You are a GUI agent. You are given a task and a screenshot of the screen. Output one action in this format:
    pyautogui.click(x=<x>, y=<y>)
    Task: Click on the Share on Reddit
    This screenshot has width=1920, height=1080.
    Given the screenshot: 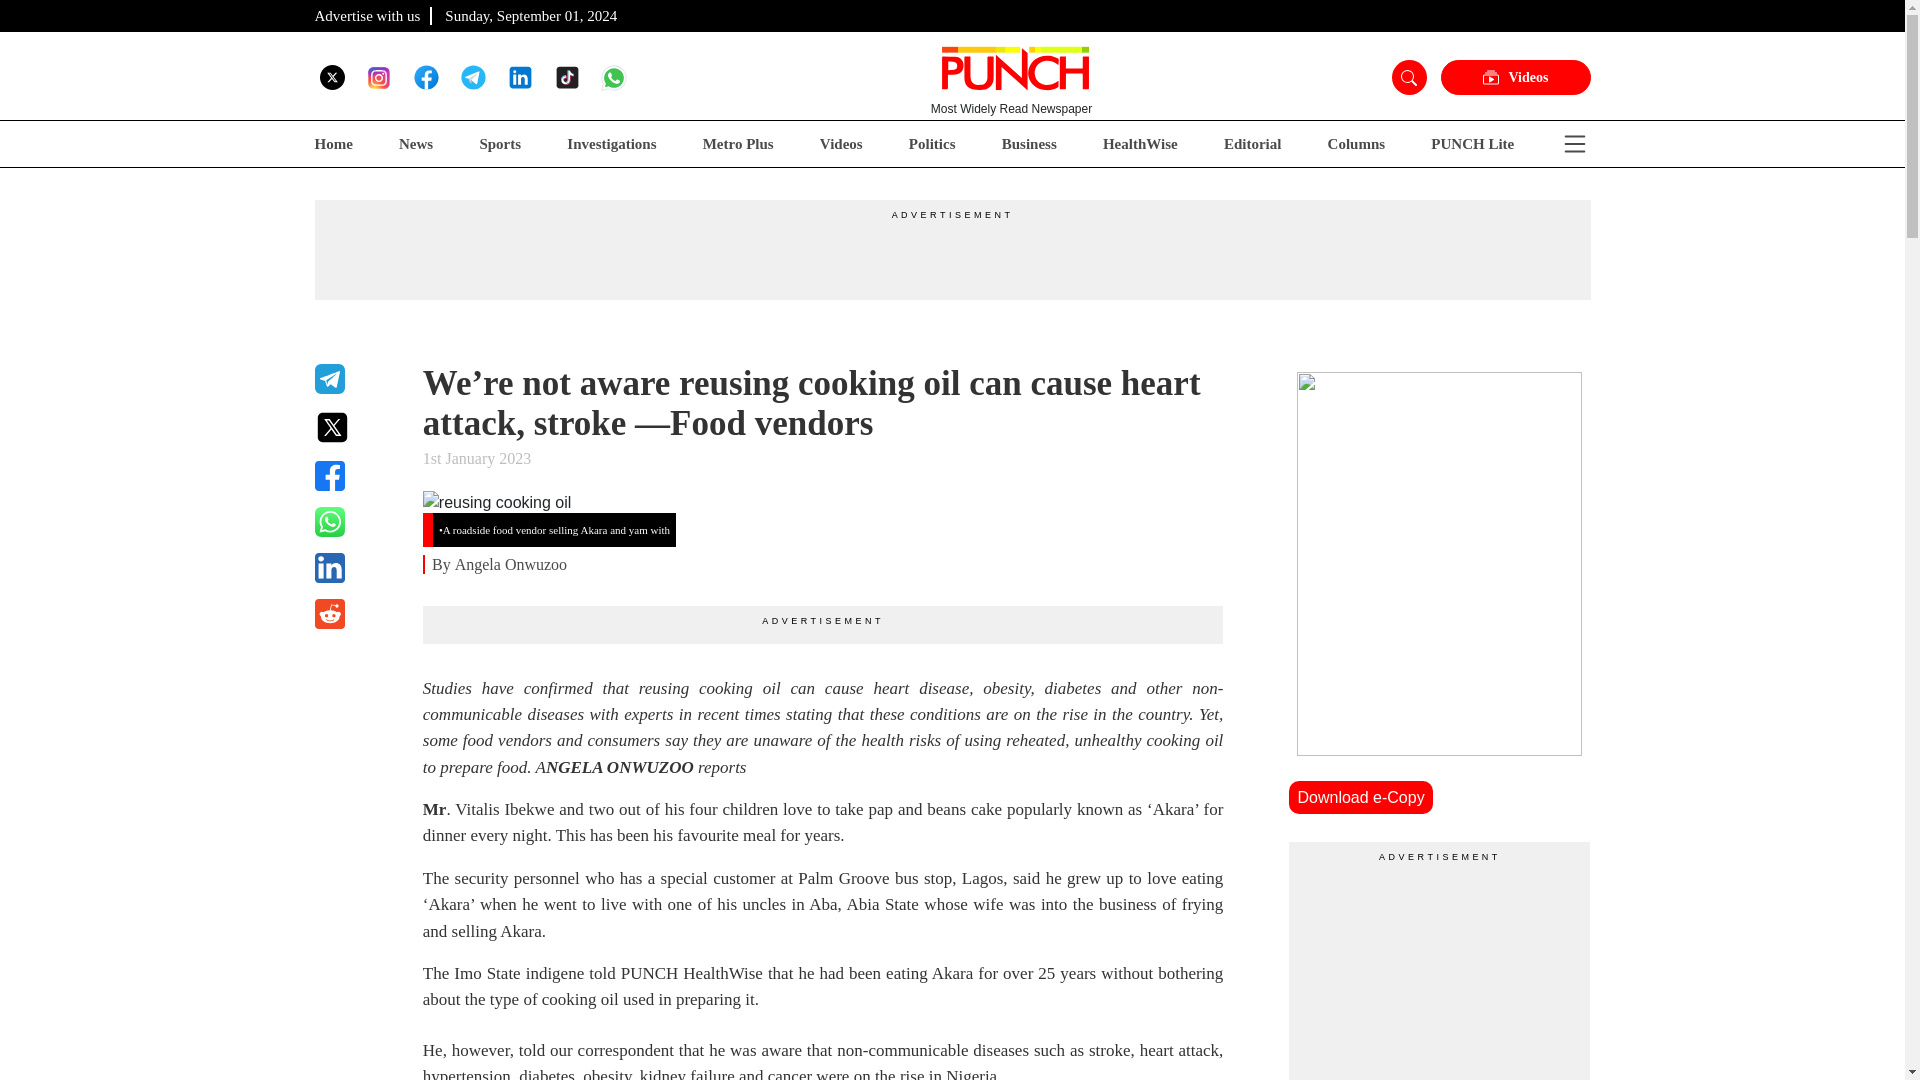 What is the action you would take?
    pyautogui.click(x=356, y=614)
    